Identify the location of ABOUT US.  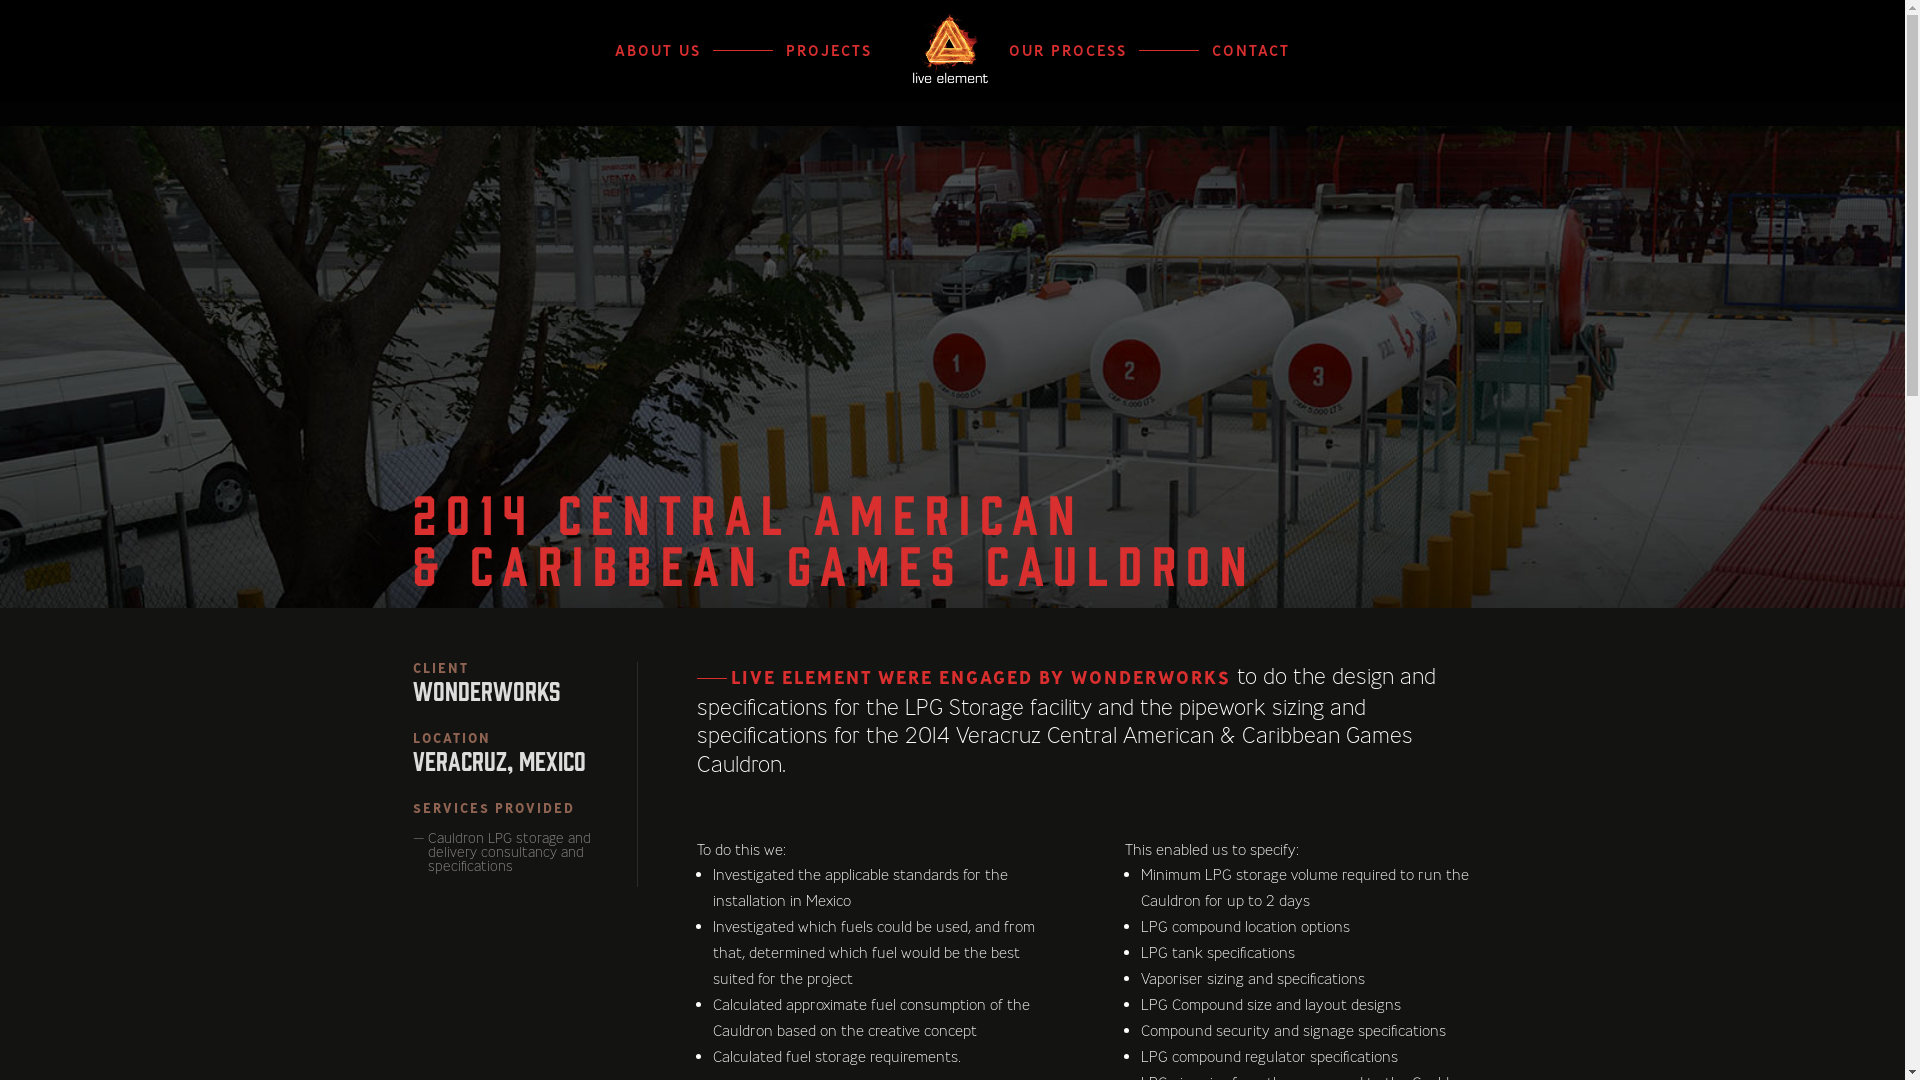
(658, 72).